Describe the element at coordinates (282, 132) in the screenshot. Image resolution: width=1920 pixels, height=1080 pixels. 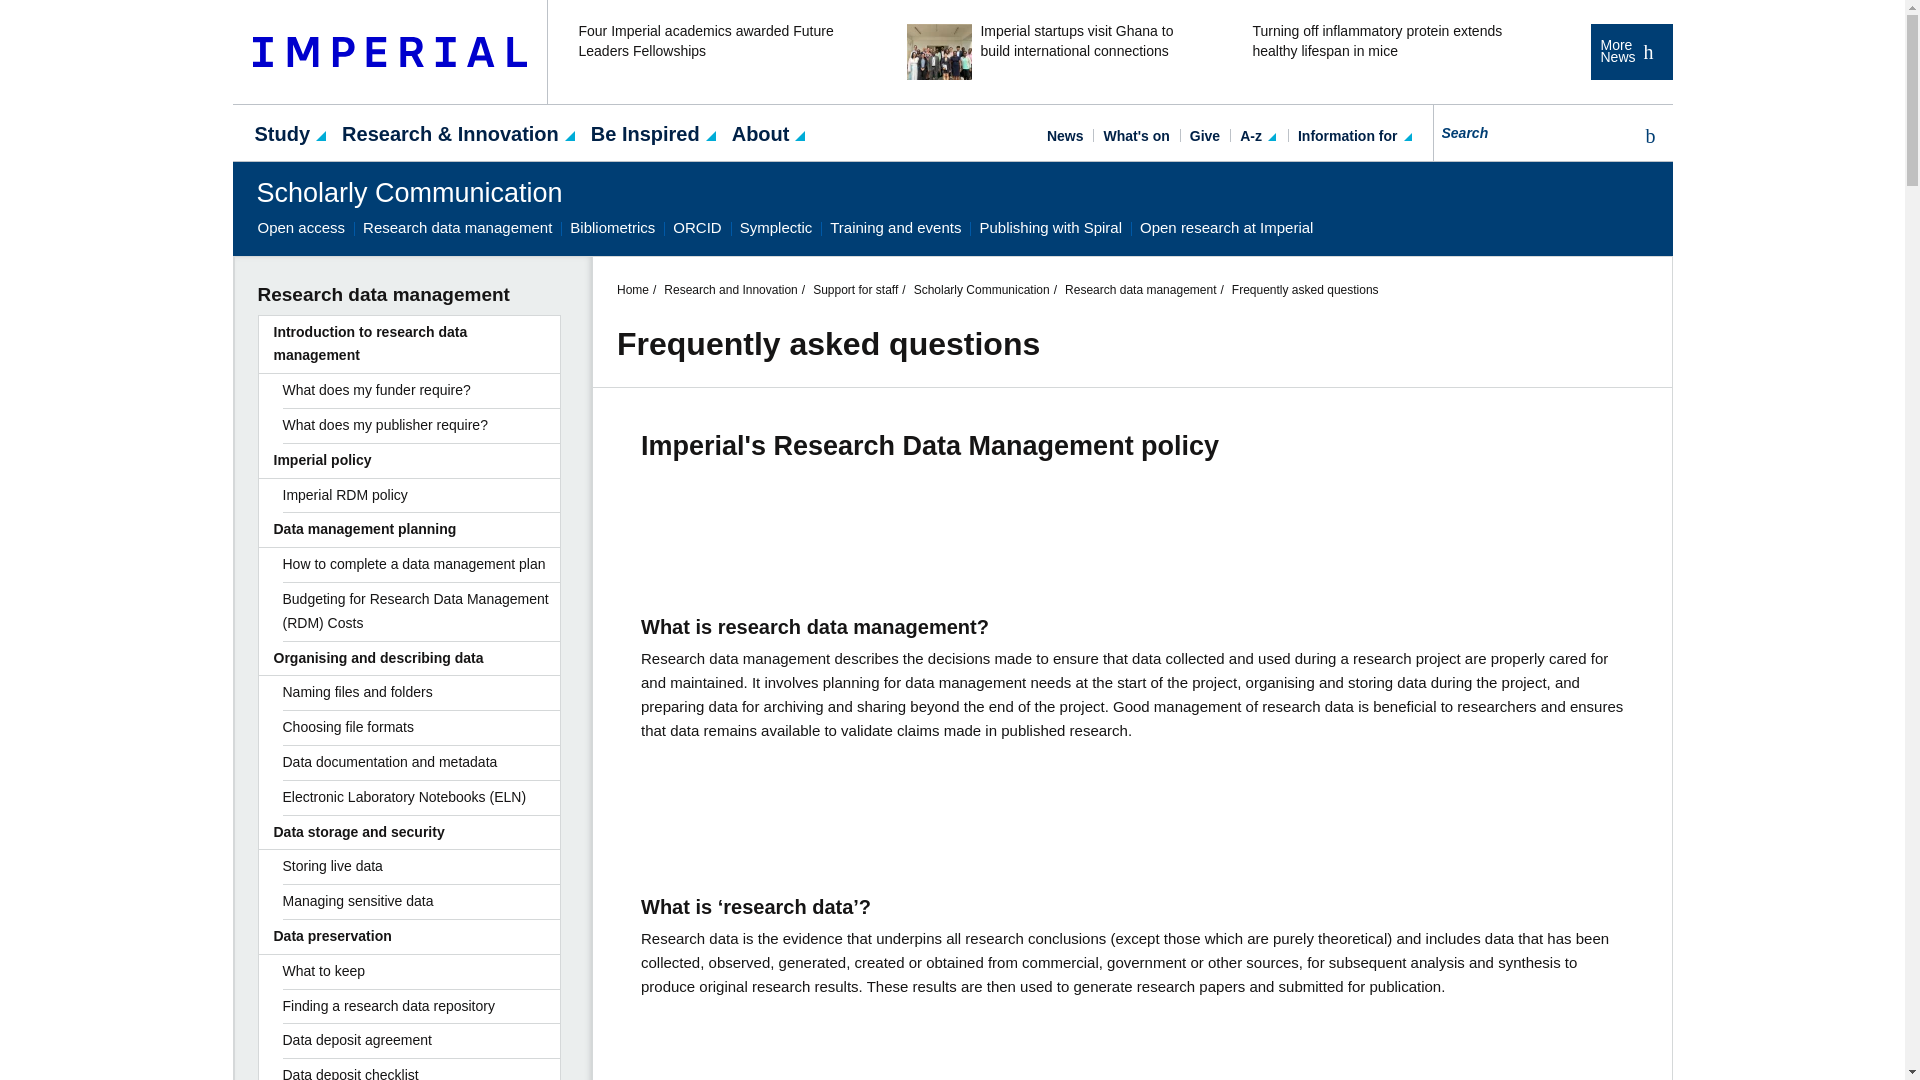
I see `Study` at that location.